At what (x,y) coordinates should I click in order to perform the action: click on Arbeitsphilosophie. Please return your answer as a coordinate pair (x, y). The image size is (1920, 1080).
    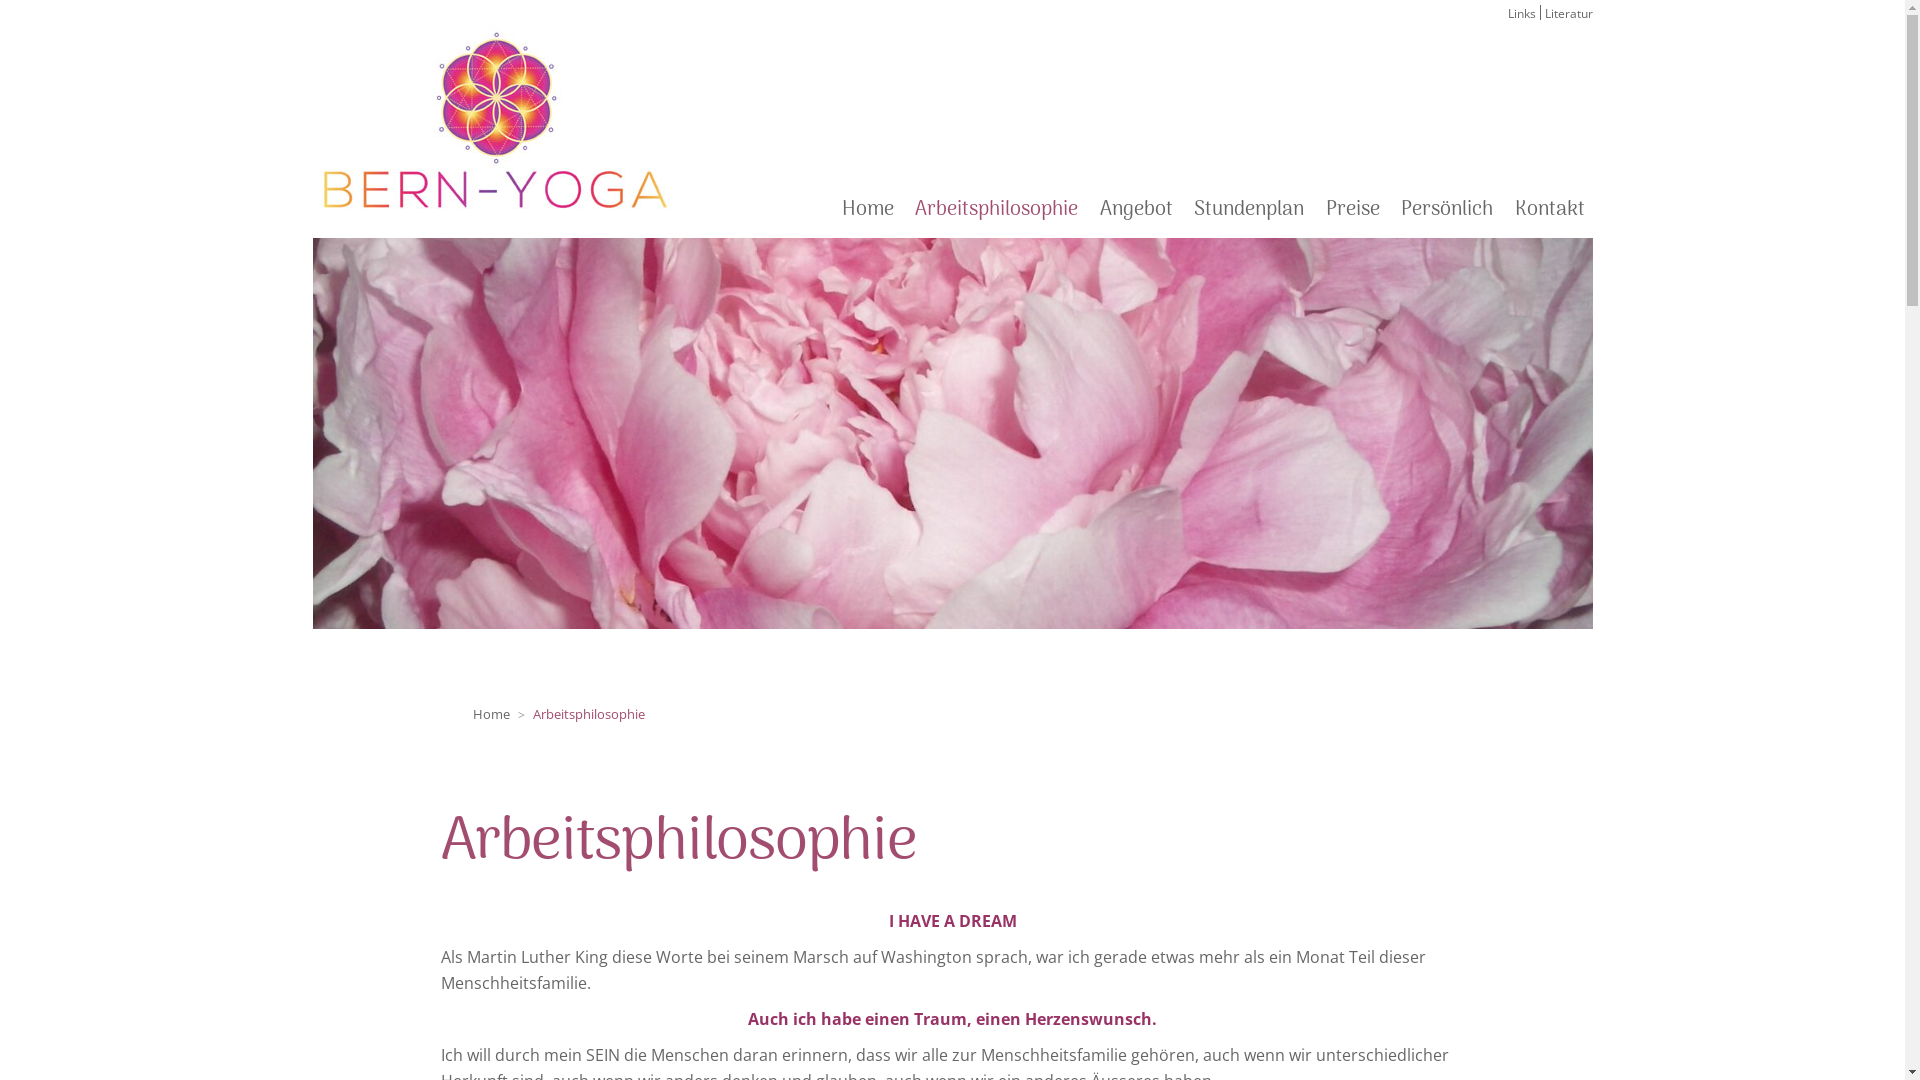
    Looking at the image, I should click on (589, 714).